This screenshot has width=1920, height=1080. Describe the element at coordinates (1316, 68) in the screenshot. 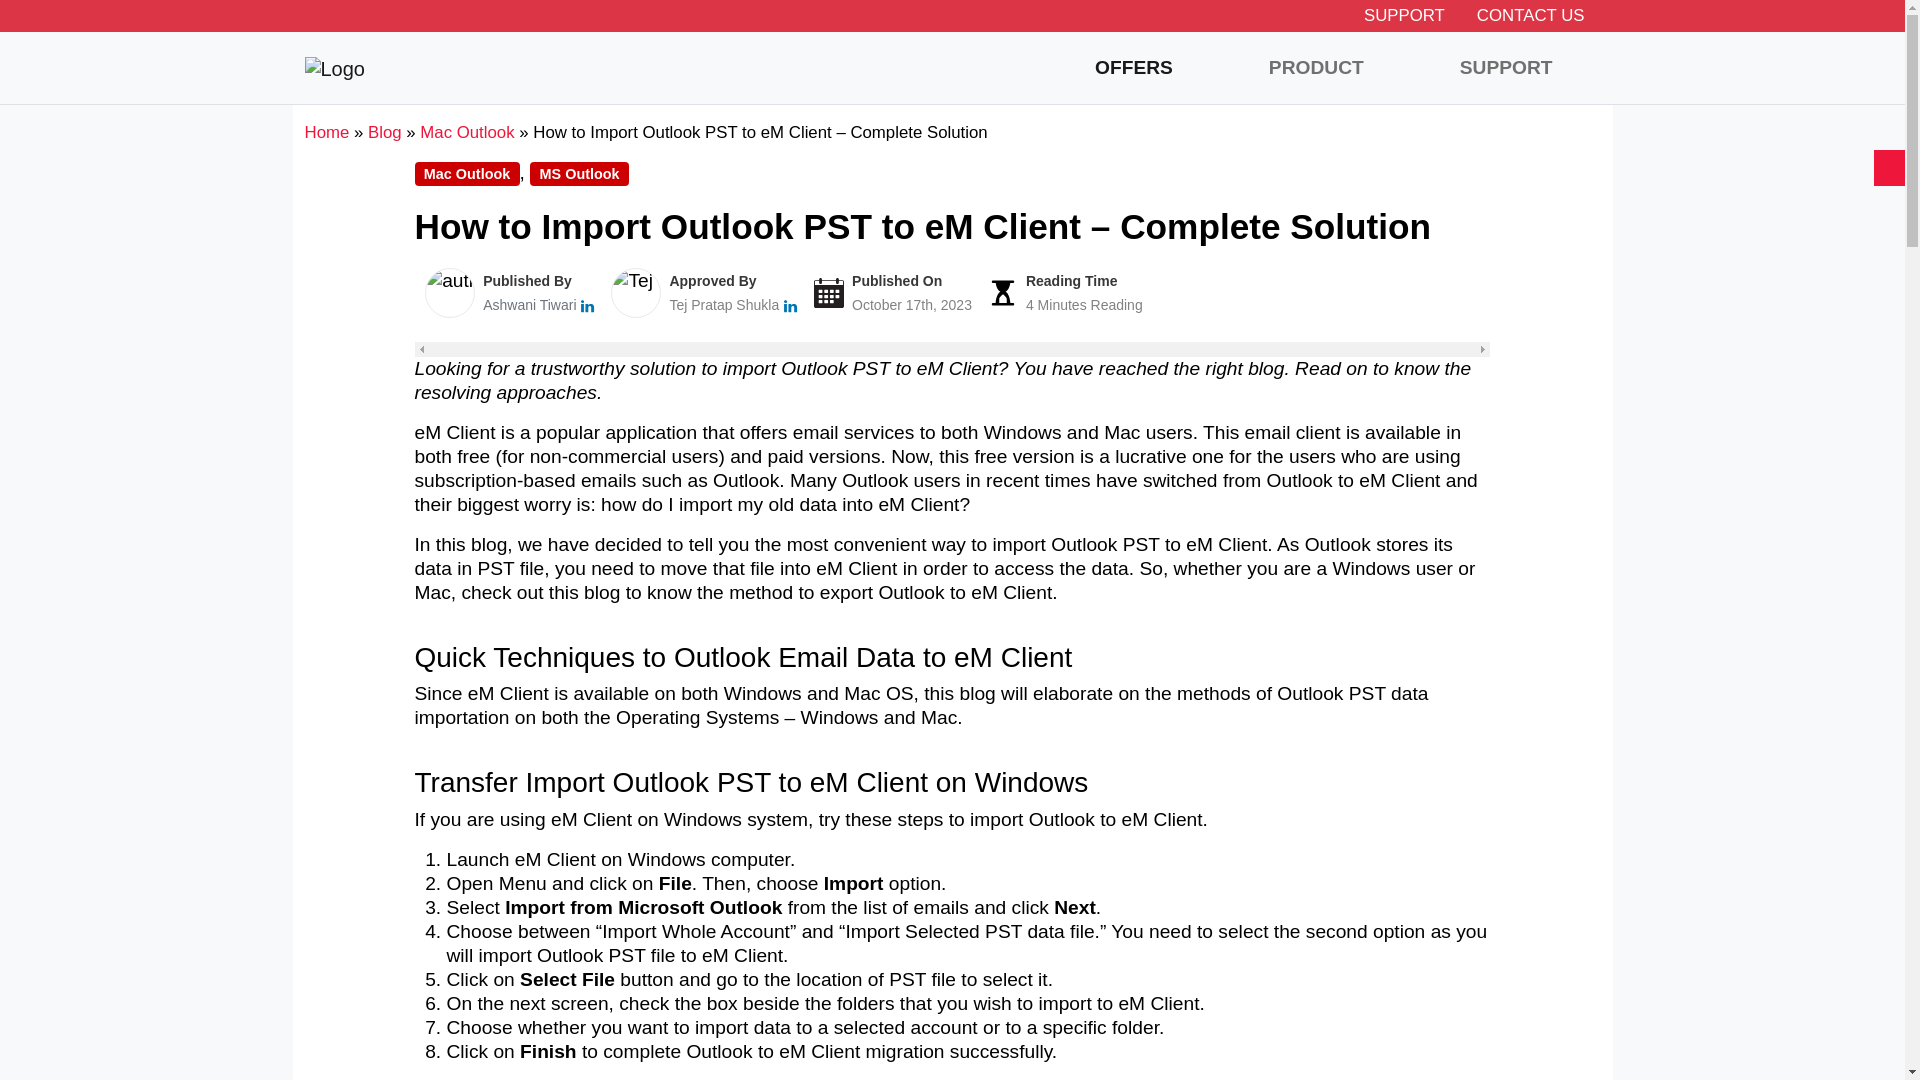

I see `PRODUCT` at that location.